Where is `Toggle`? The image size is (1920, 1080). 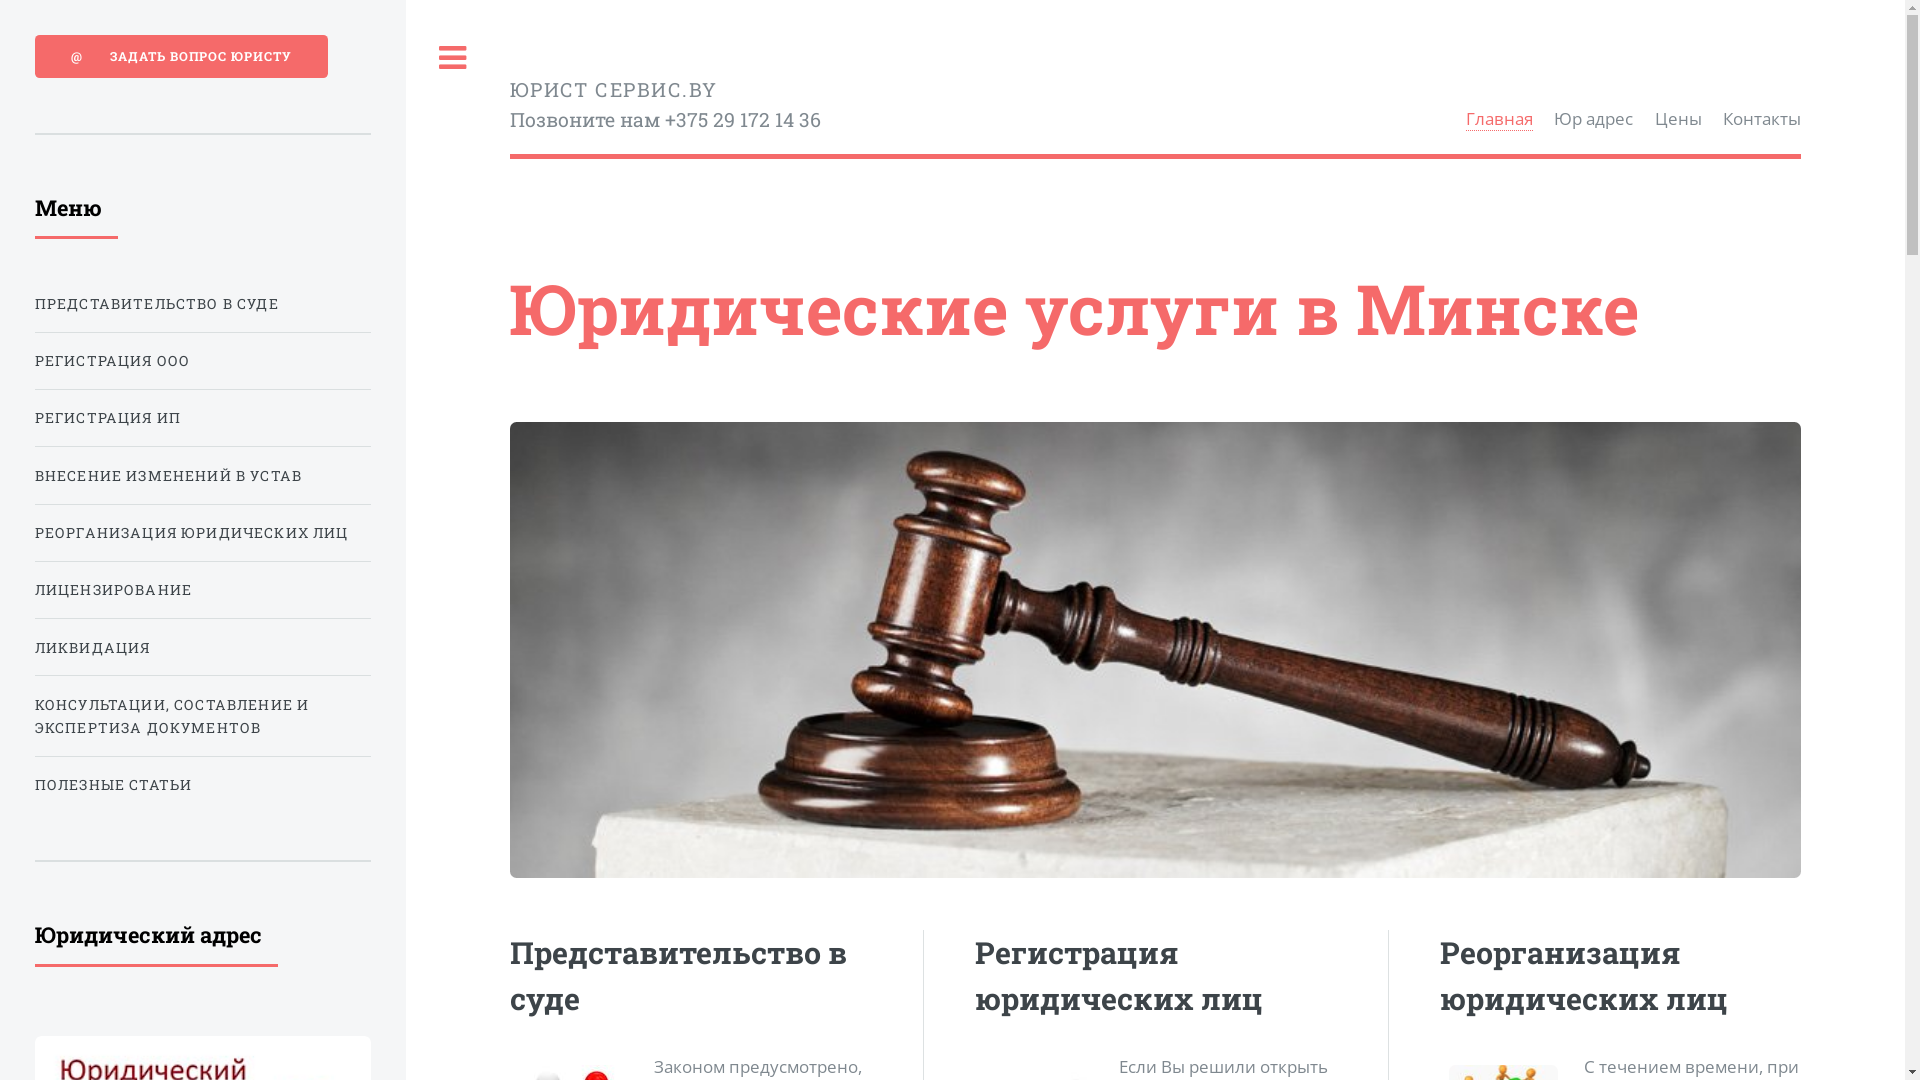
Toggle is located at coordinates (453, 58).